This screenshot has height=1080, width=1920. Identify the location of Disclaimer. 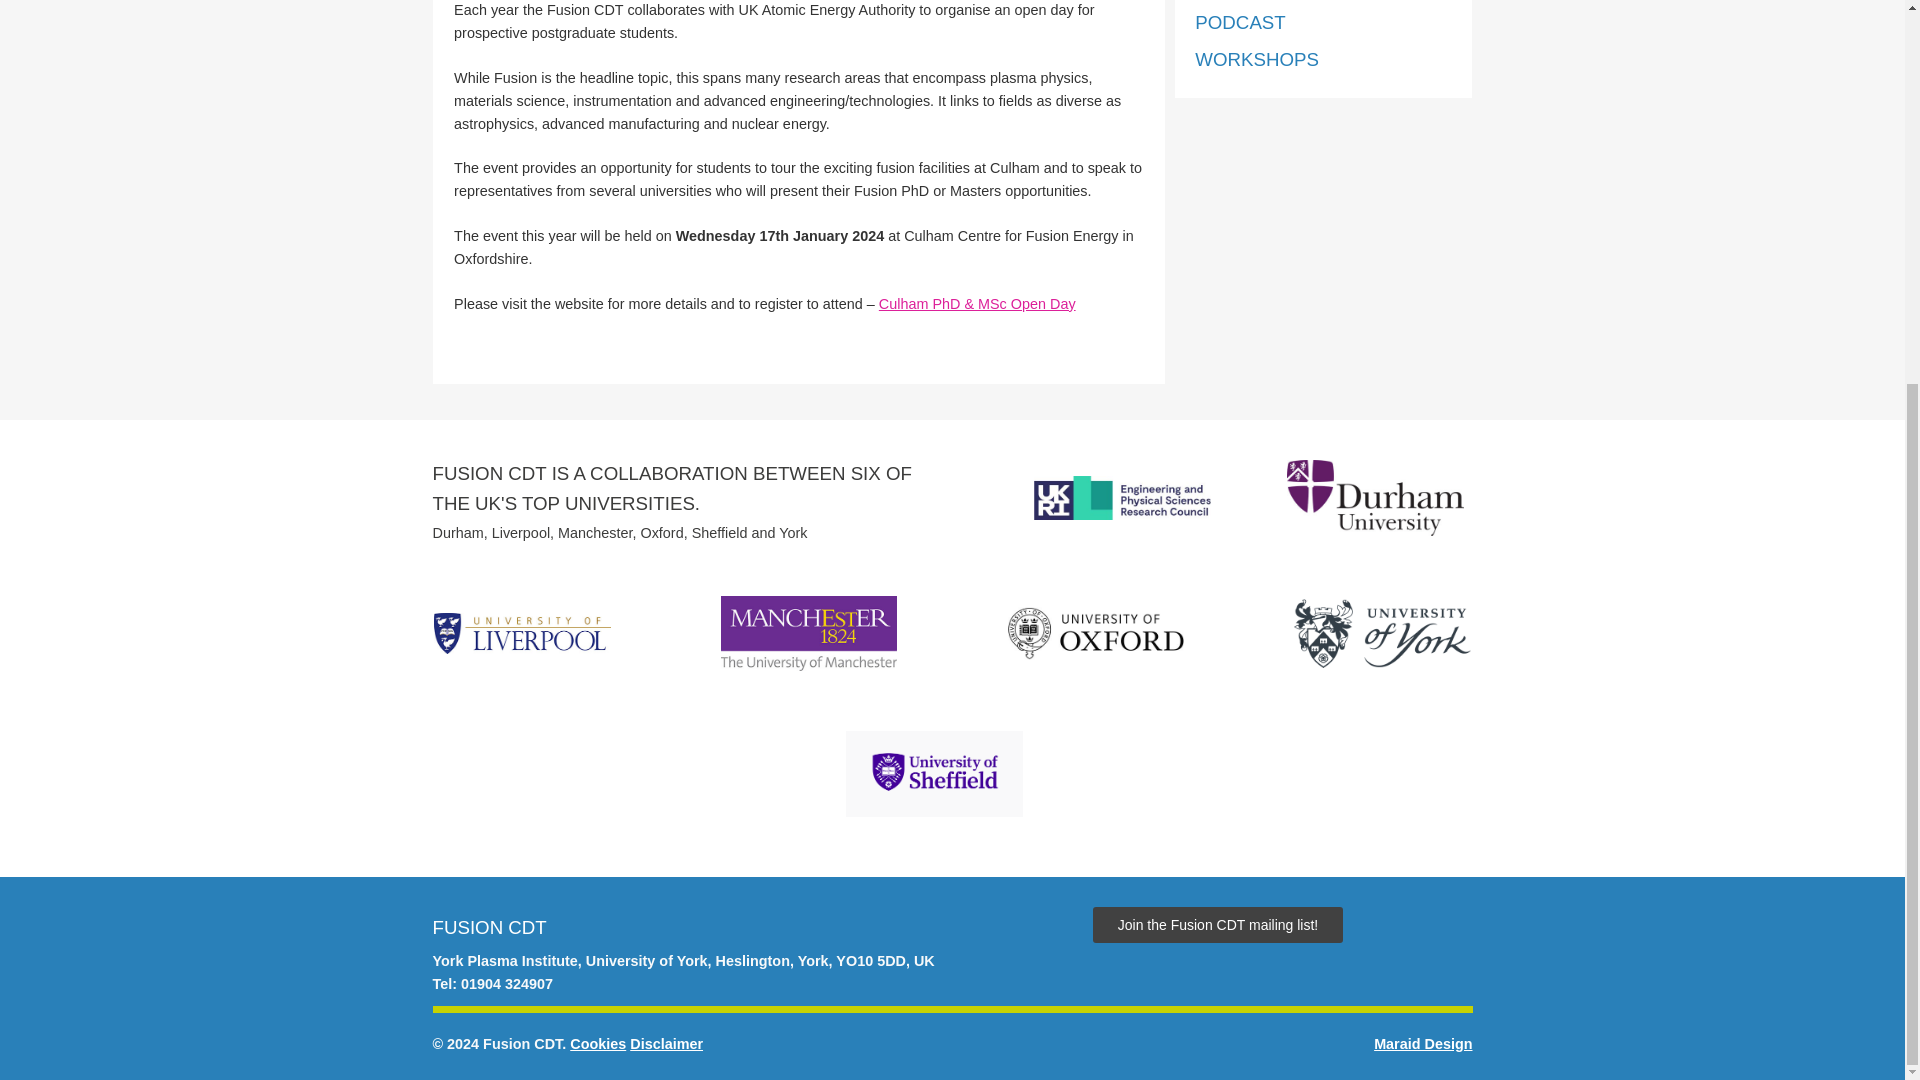
(666, 1043).